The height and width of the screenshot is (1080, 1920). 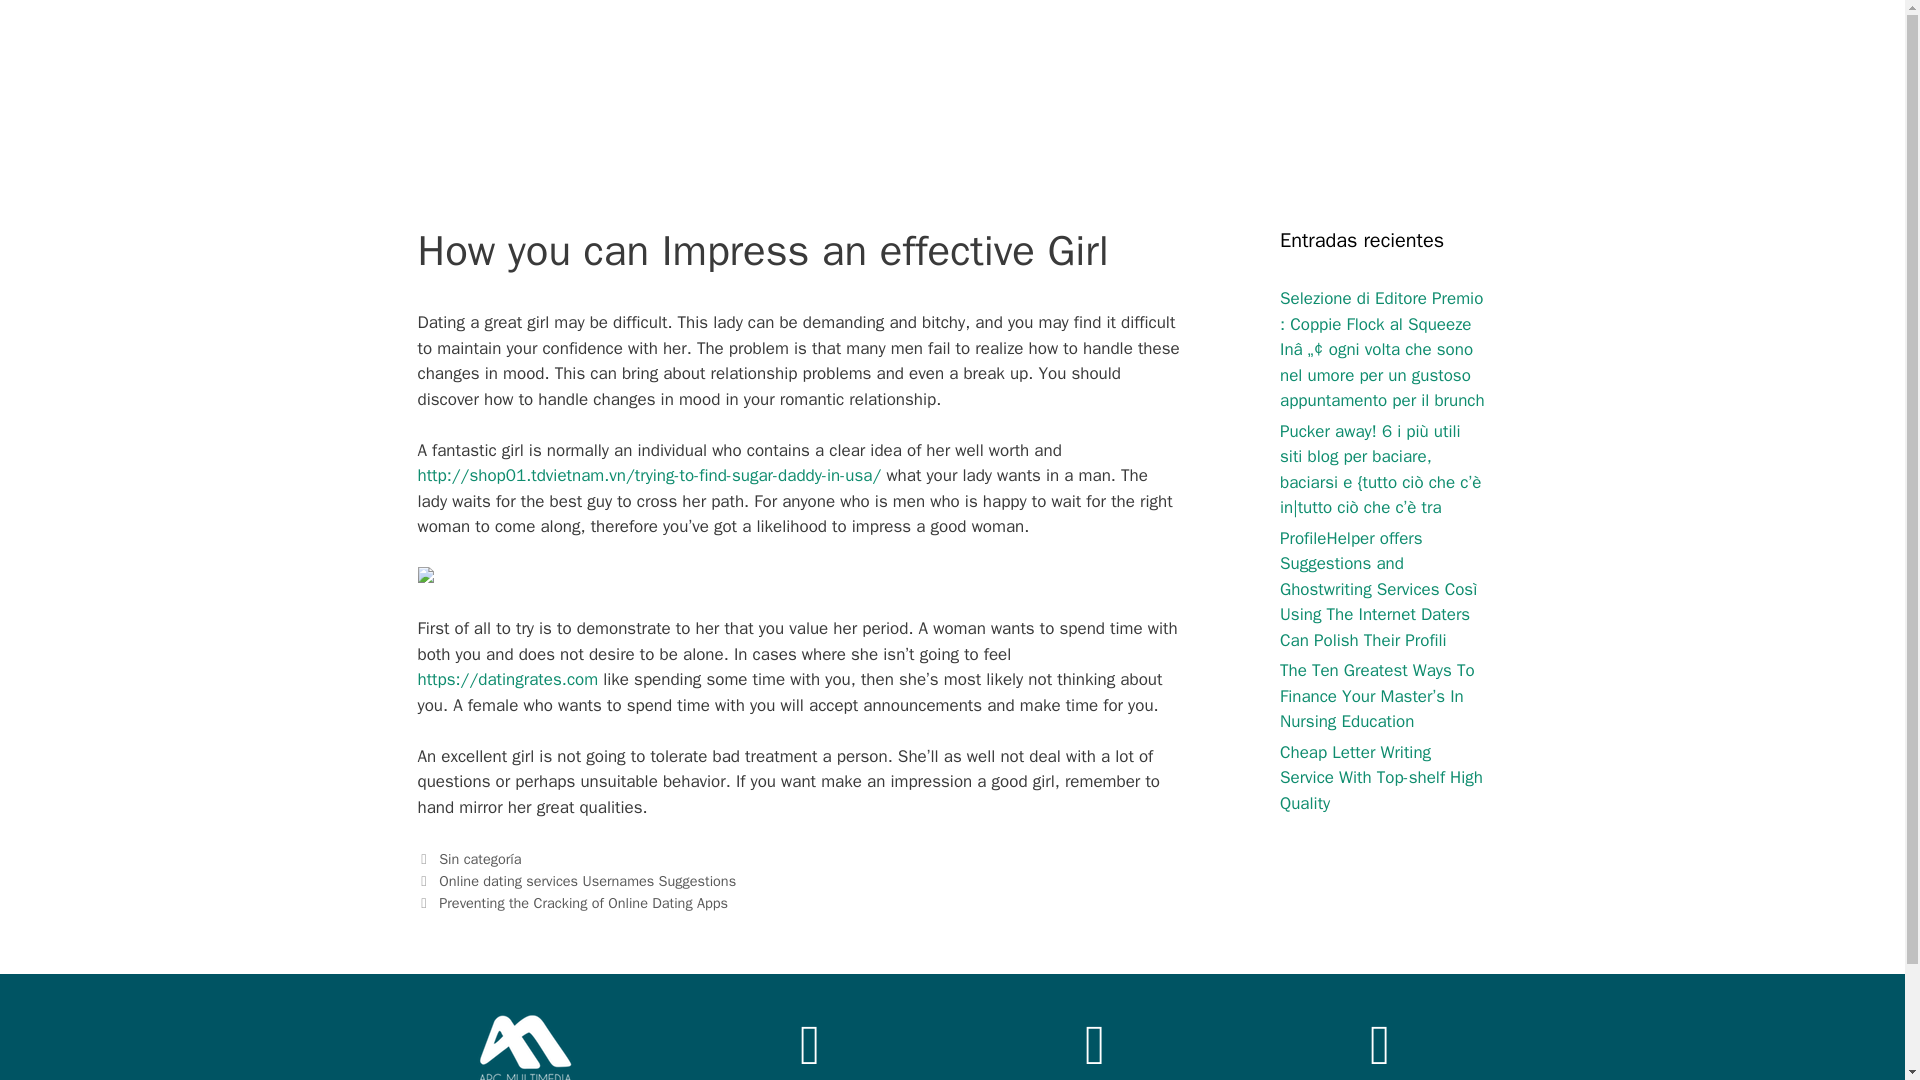 I want to click on Inicio, so click(x=1538, y=50).